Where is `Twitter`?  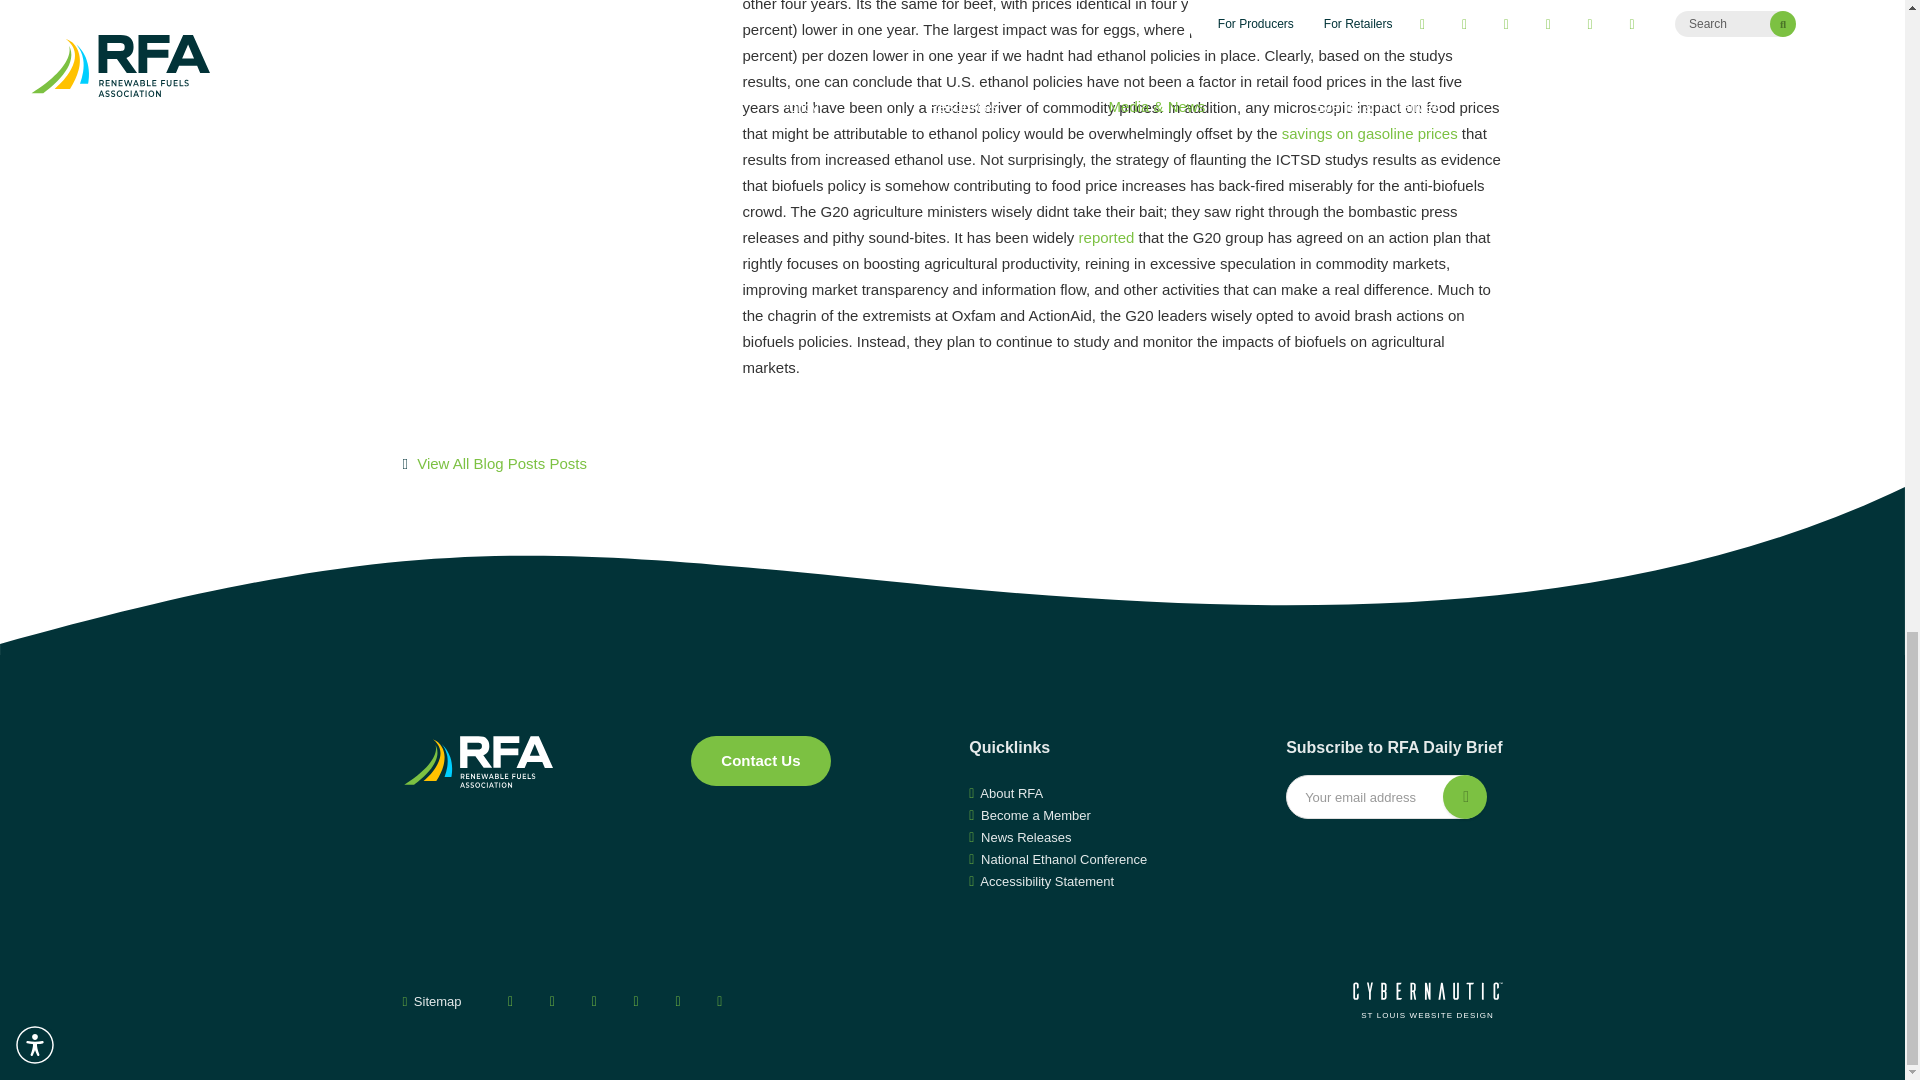 Twitter is located at coordinates (552, 1001).